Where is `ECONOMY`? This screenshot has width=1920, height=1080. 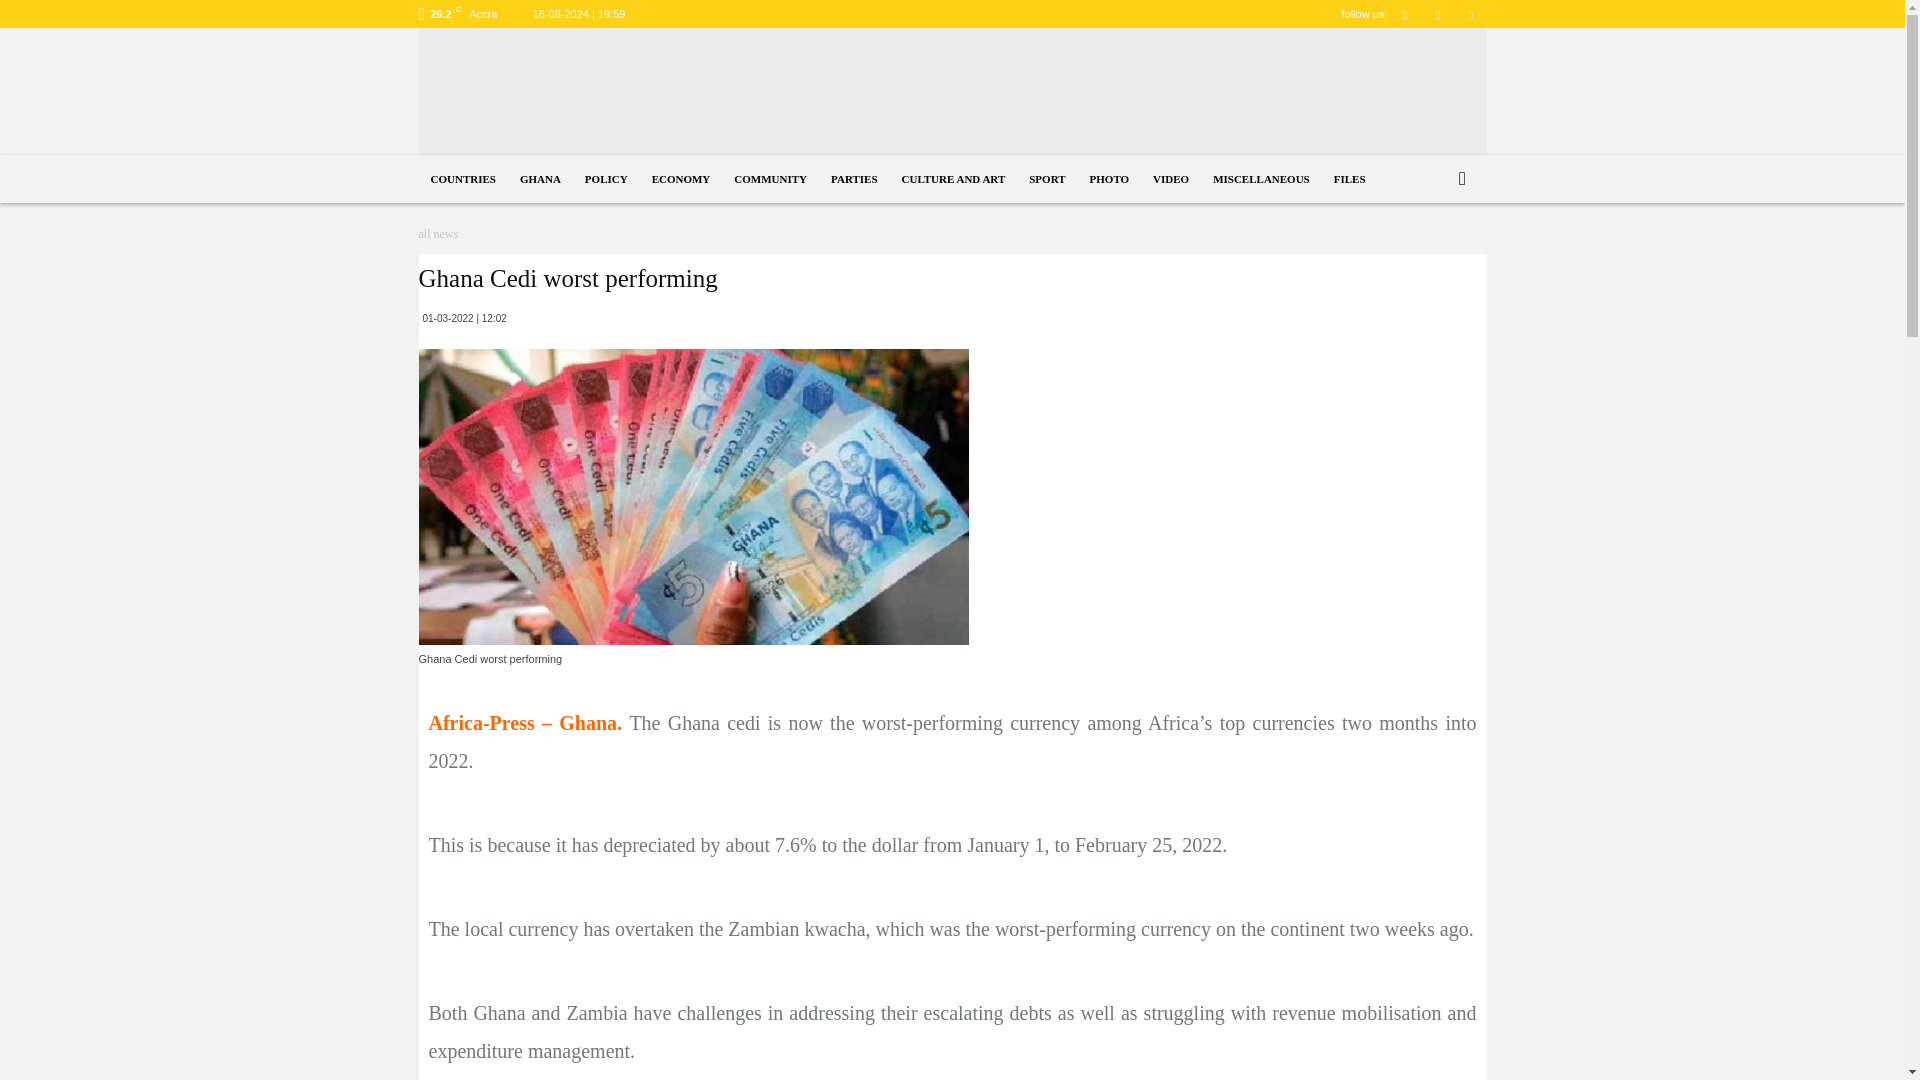 ECONOMY is located at coordinates (681, 179).